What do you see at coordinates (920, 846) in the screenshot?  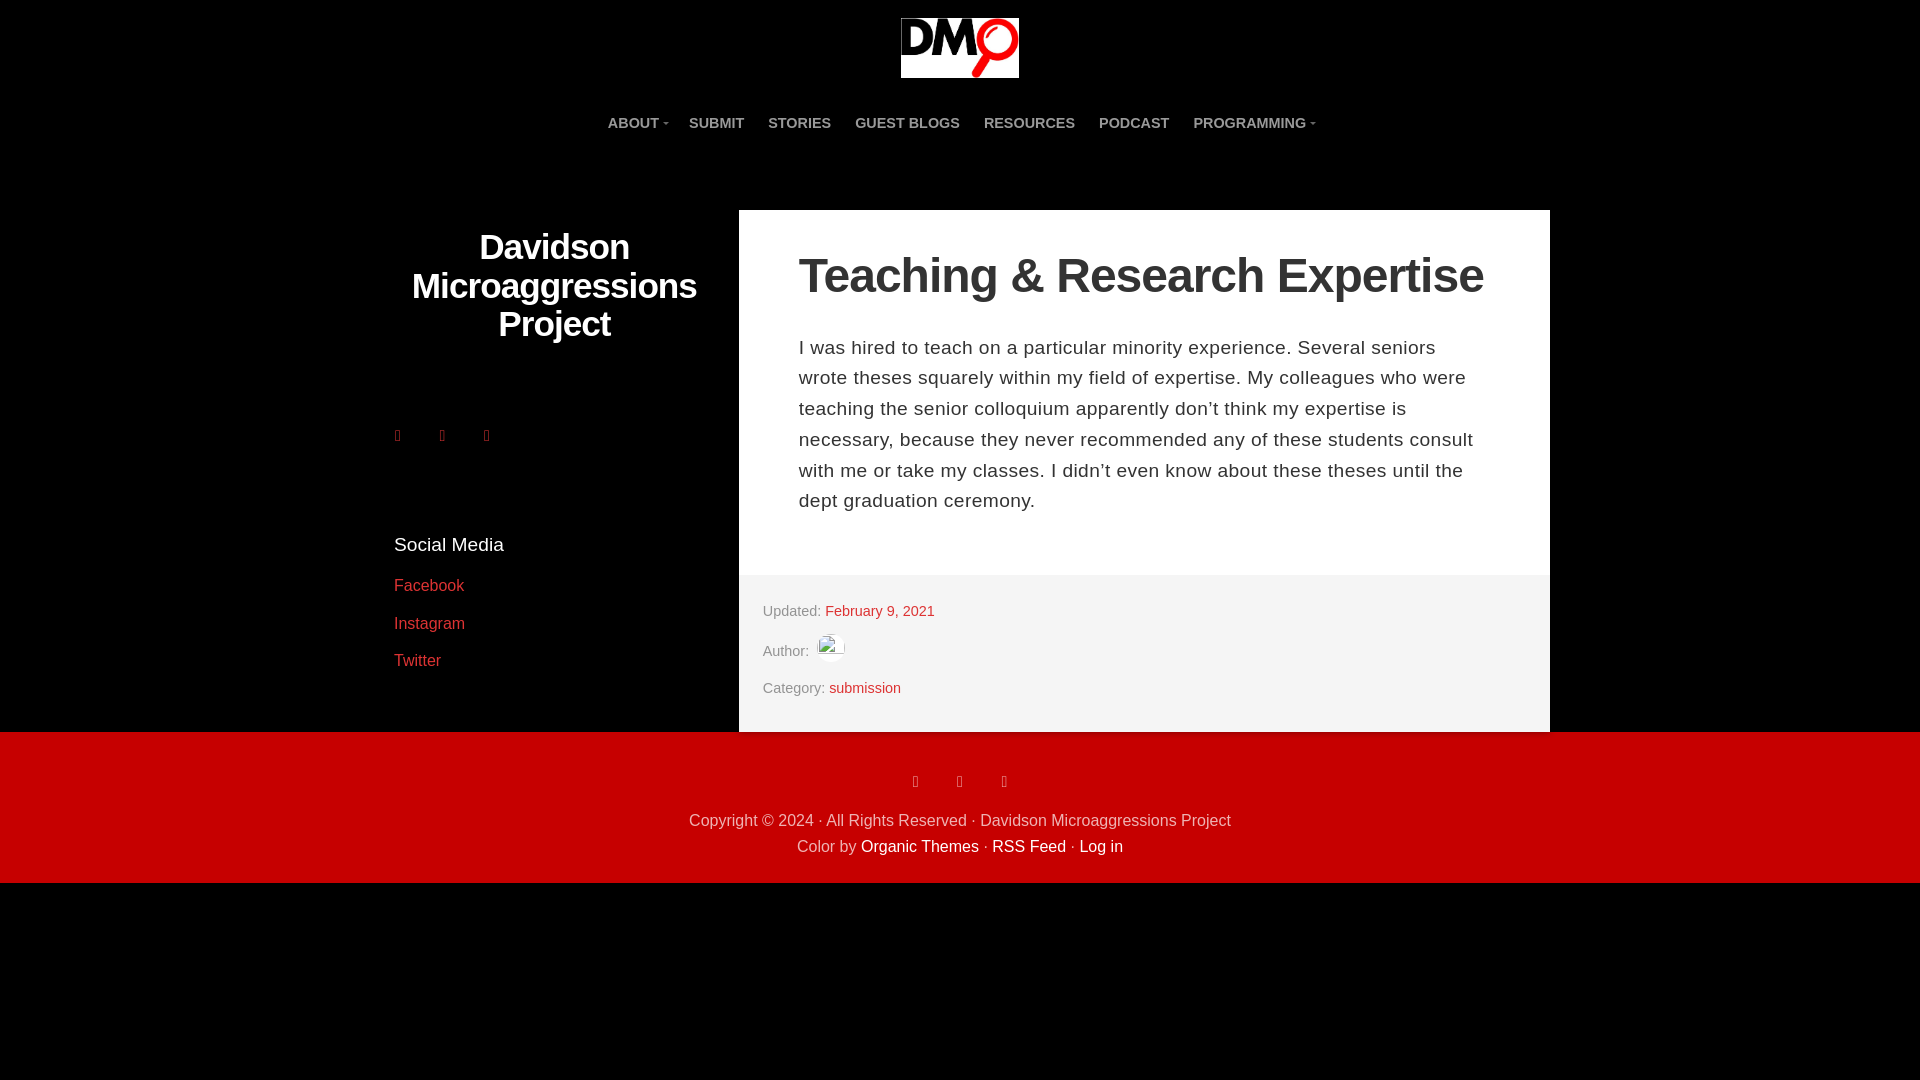 I see `Organic Themes` at bounding box center [920, 846].